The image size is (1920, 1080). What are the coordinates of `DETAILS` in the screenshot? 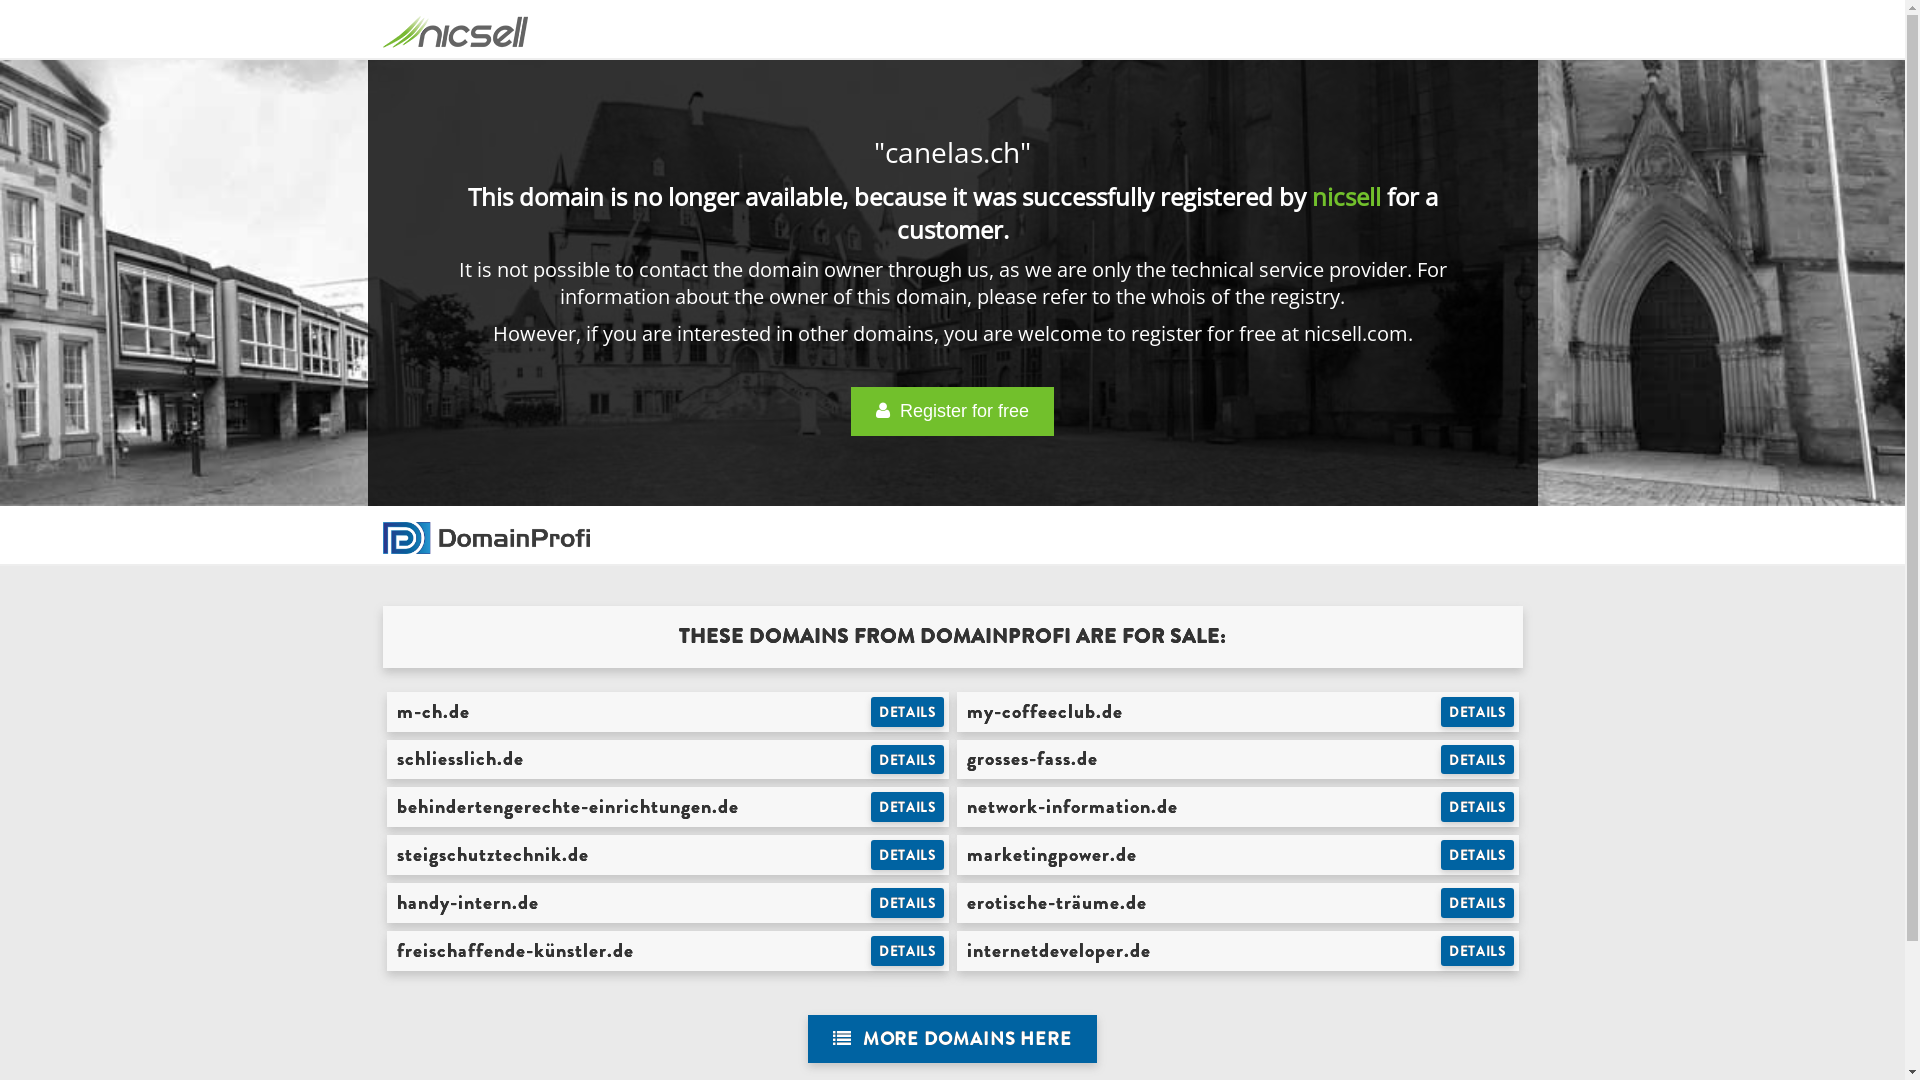 It's located at (1478, 760).